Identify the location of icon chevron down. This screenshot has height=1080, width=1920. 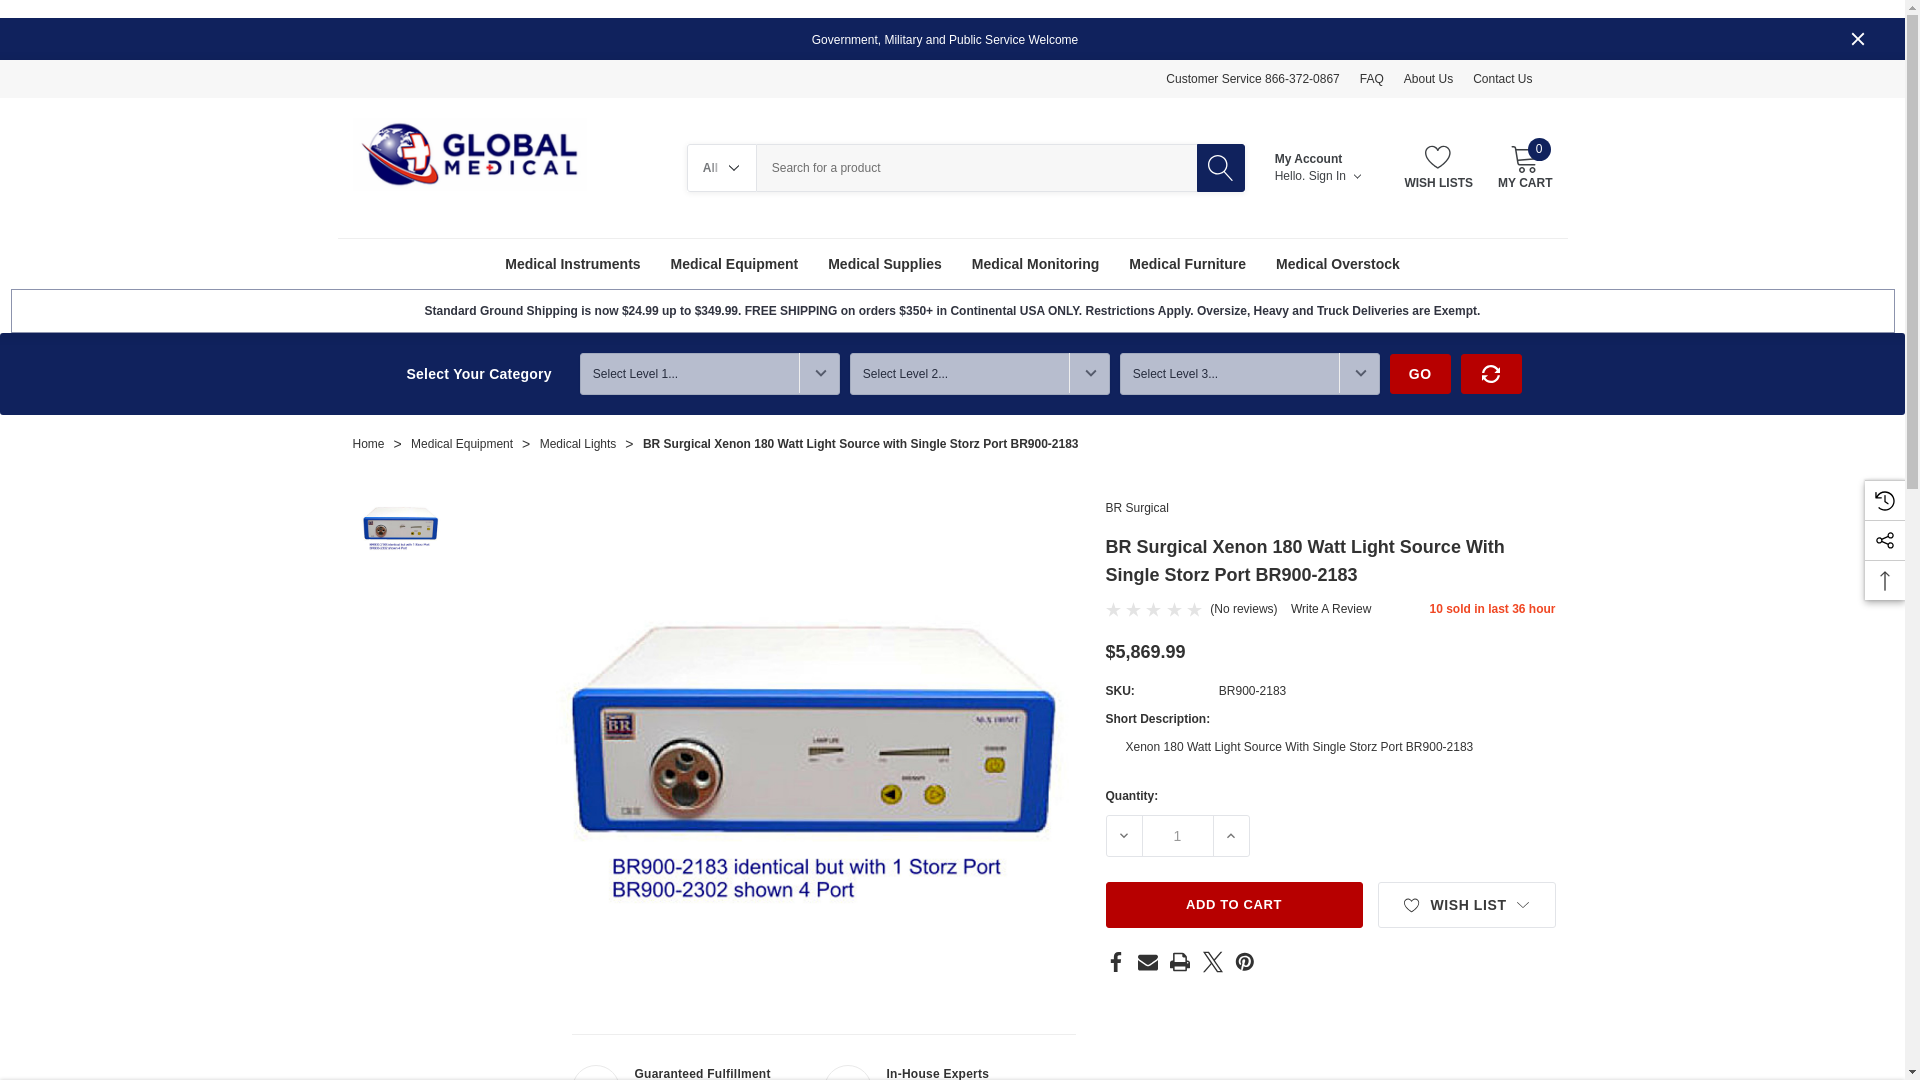
(1357, 176).